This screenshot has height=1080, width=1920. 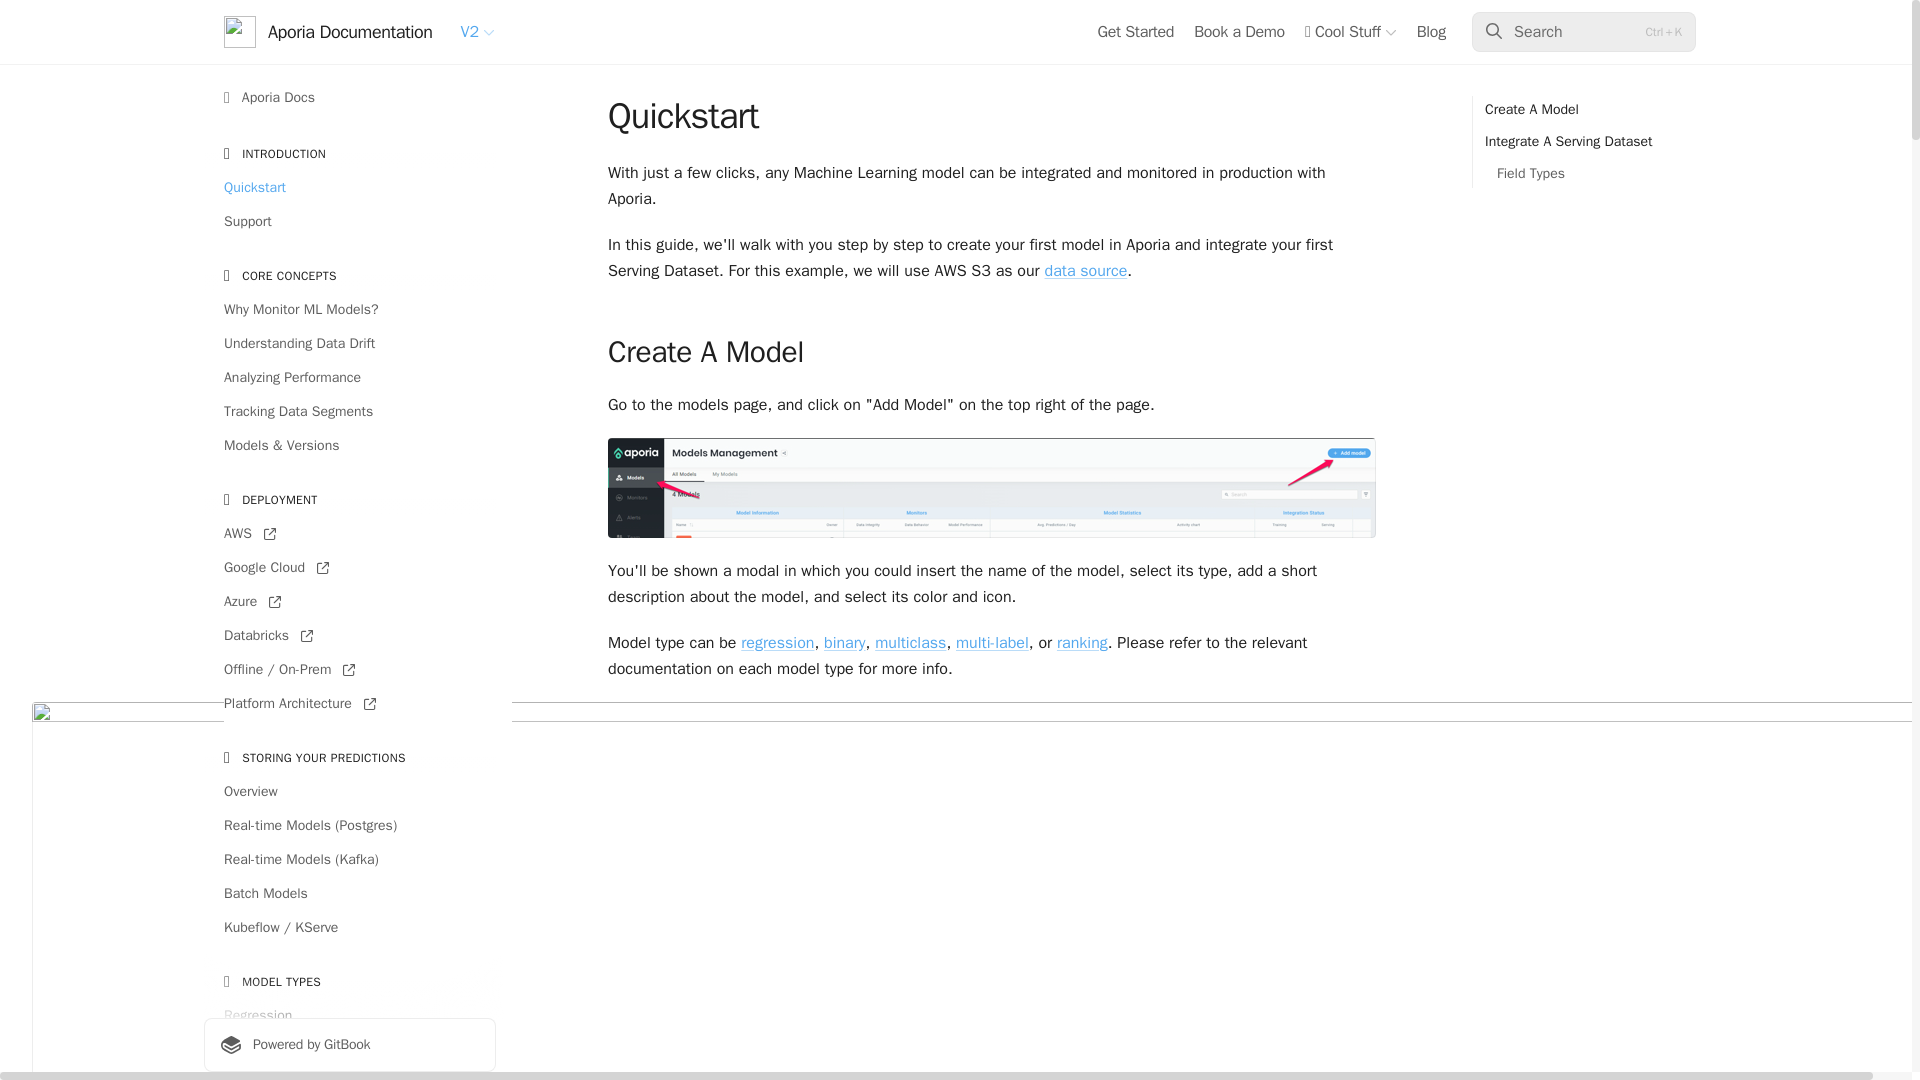 I want to click on Understanding Data Drift, so click(x=349, y=344).